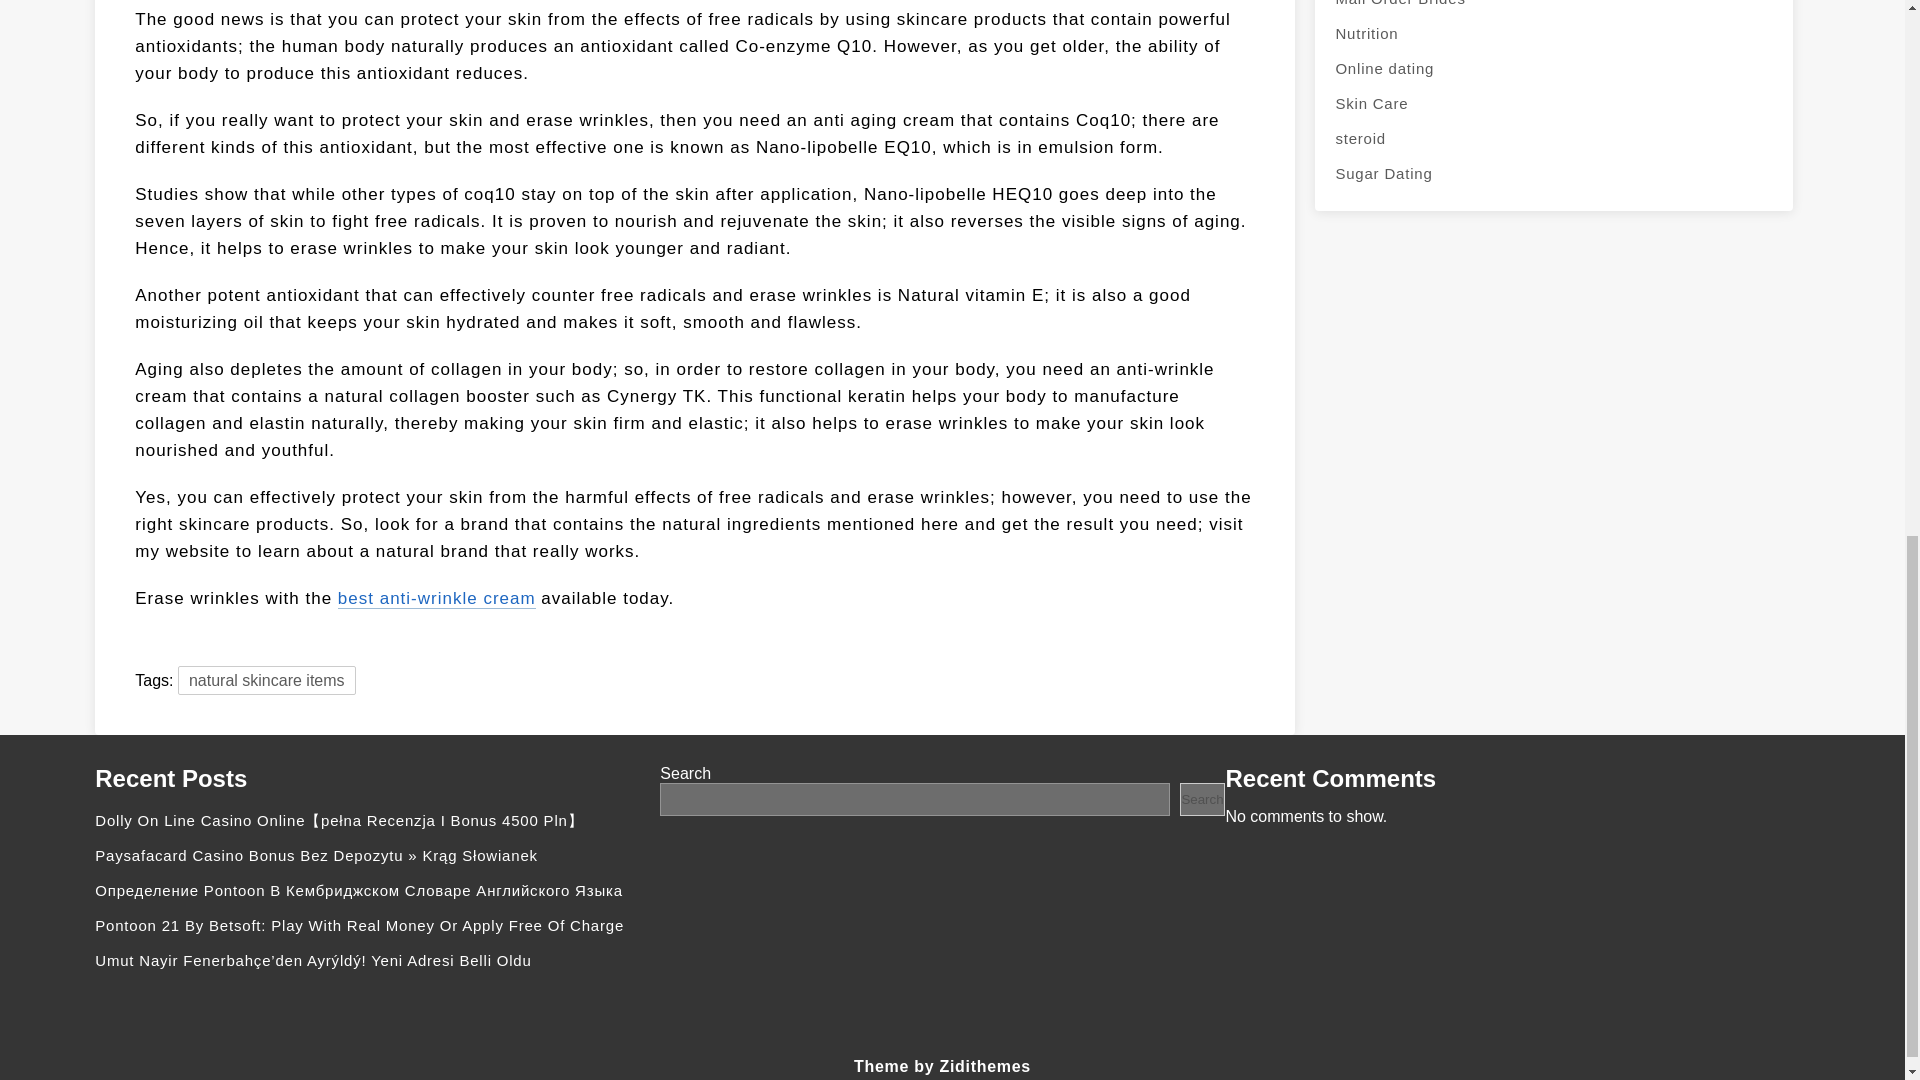  Describe the element at coordinates (436, 598) in the screenshot. I see `best anti-wrinkle cream` at that location.